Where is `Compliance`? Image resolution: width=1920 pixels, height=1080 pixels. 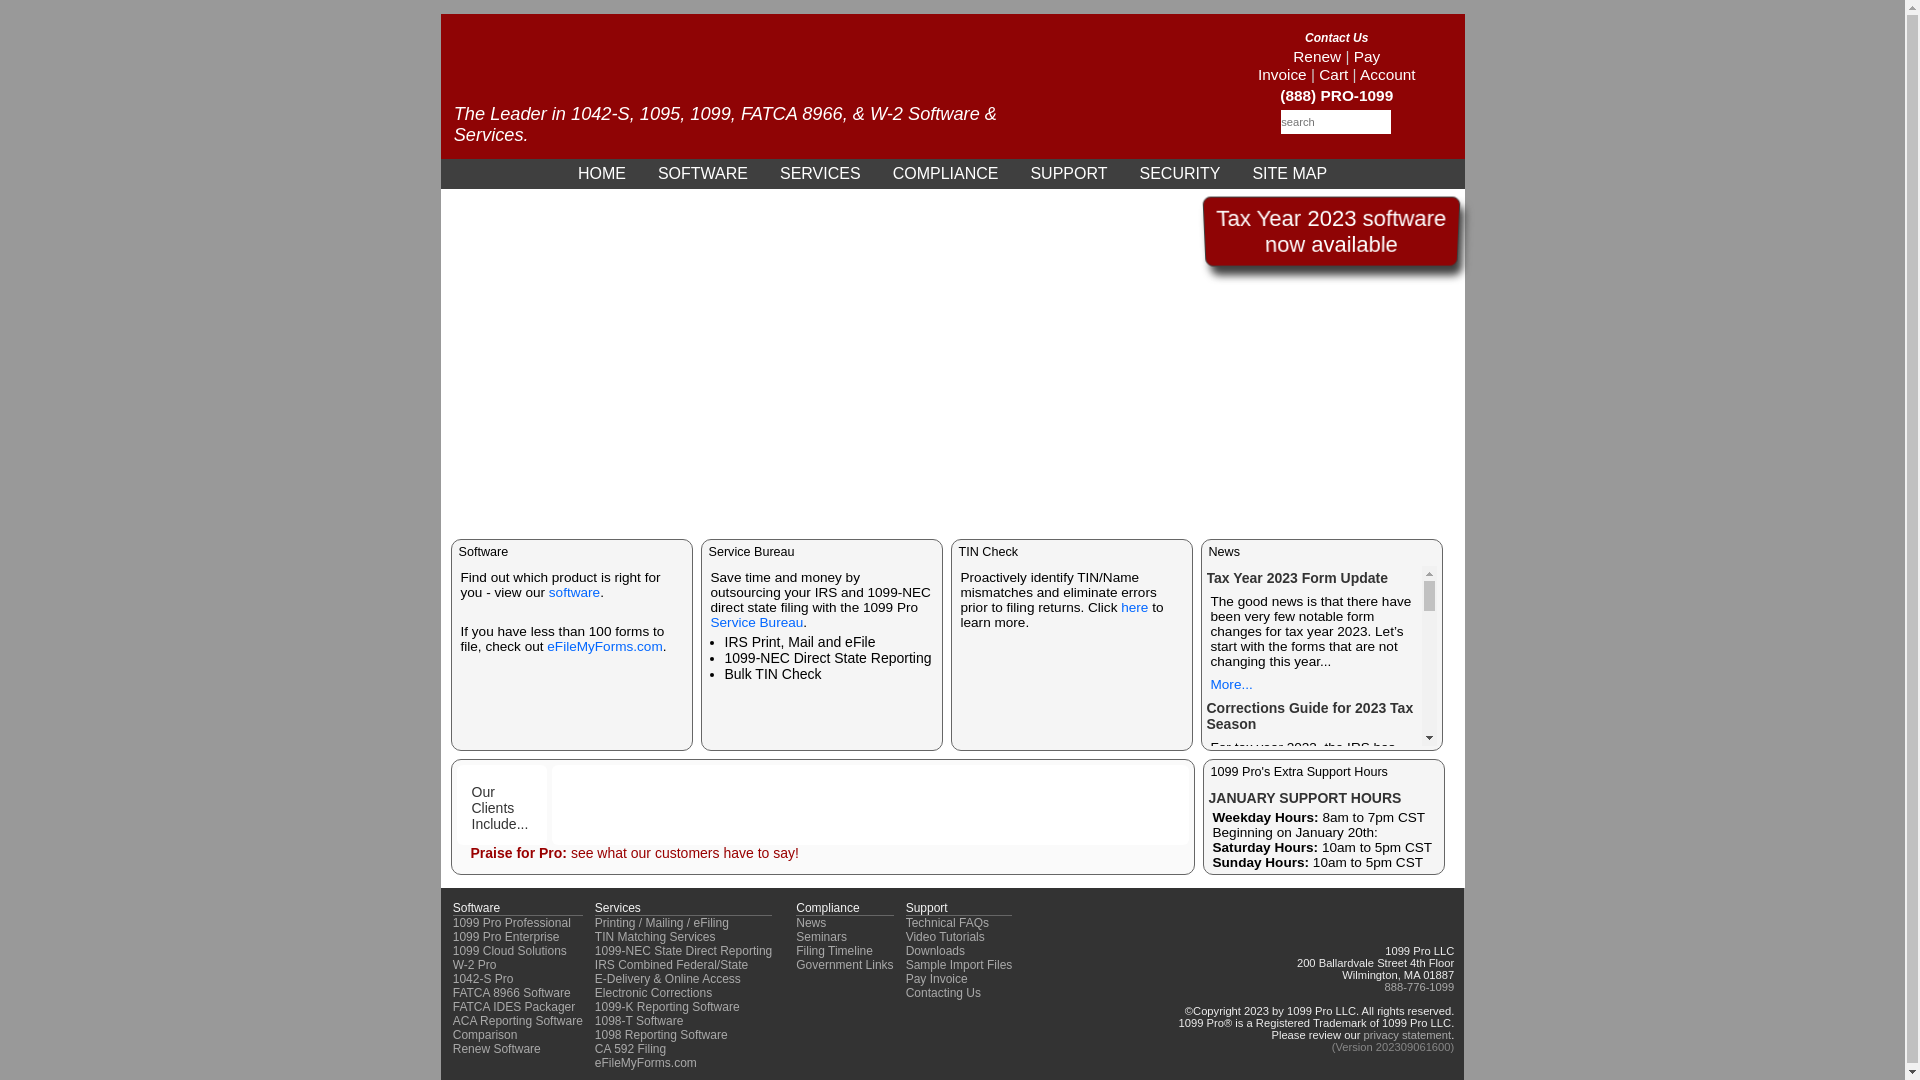
Compliance is located at coordinates (828, 908).